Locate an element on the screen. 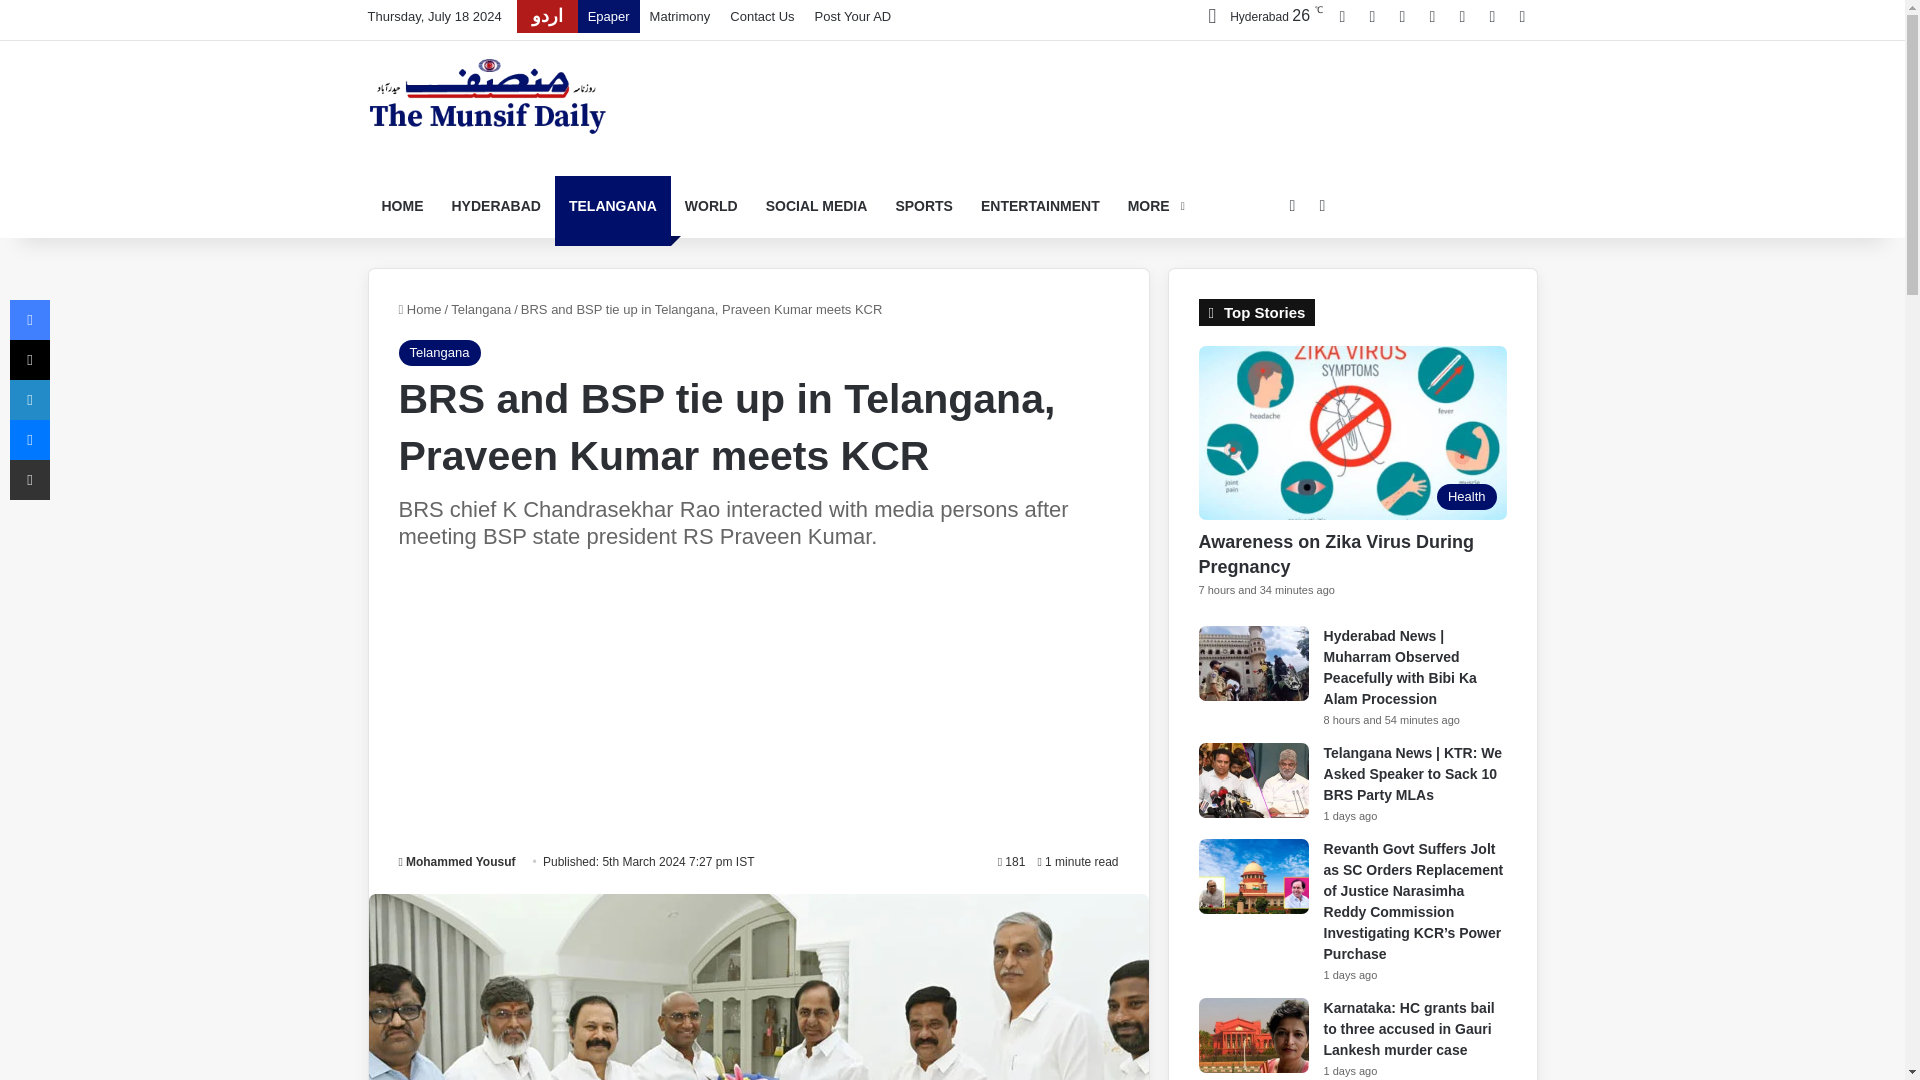  Matrimony is located at coordinates (680, 16).